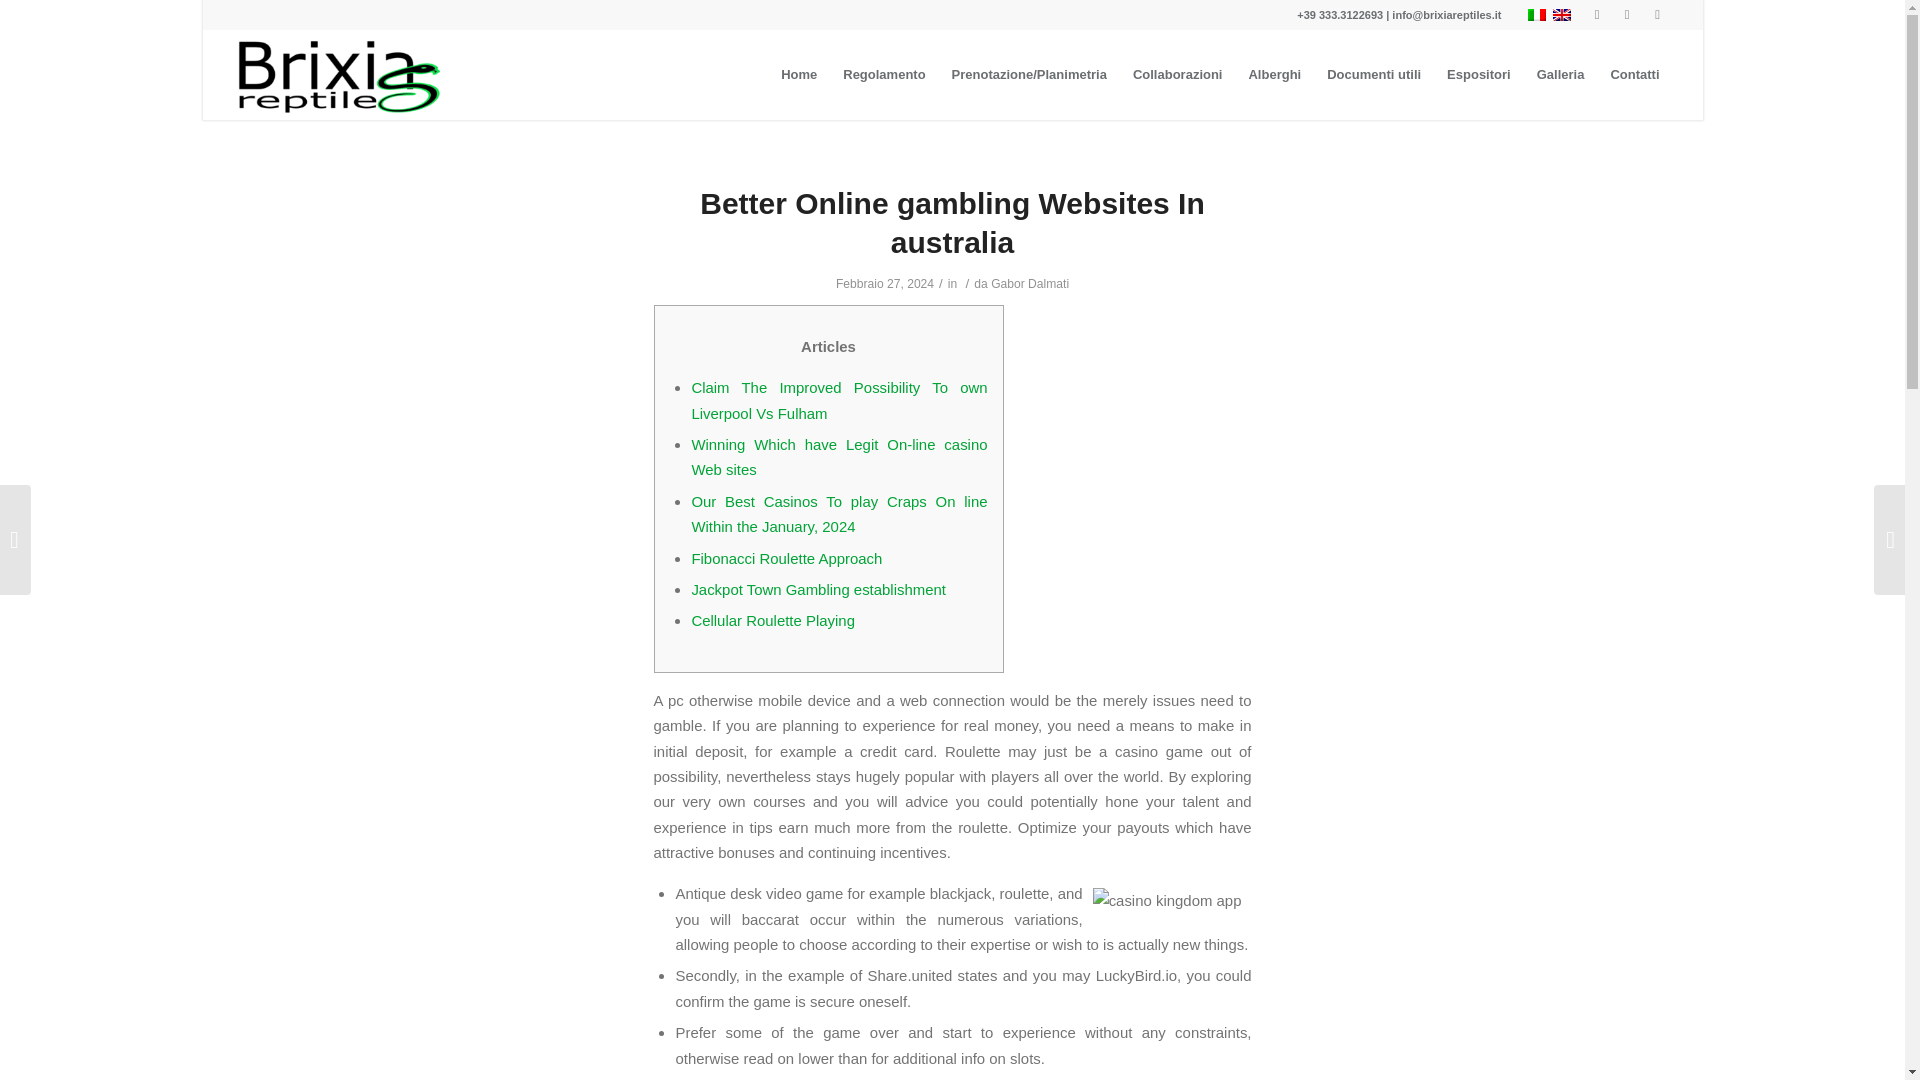 The image size is (1920, 1080). I want to click on Regolamento, so click(884, 74).